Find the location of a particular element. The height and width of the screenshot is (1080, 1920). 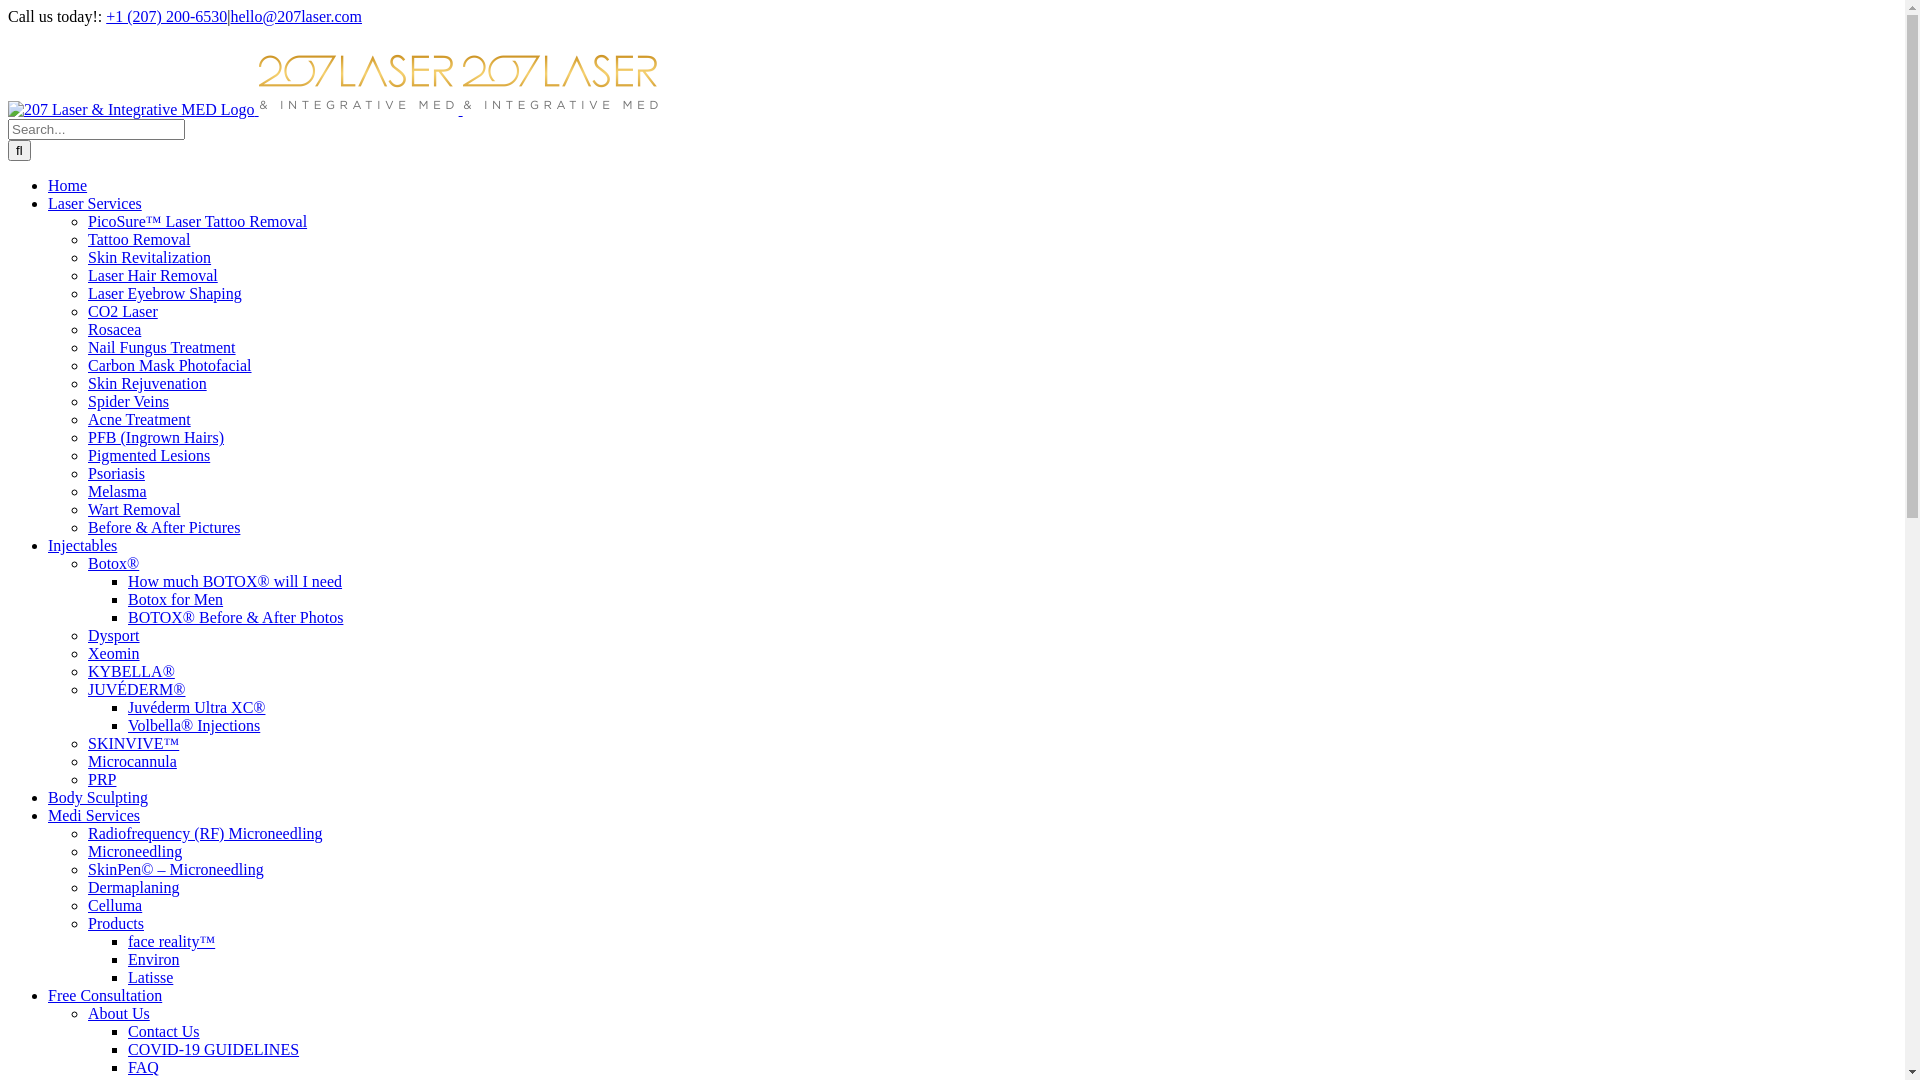

Skip to content is located at coordinates (8, 8).